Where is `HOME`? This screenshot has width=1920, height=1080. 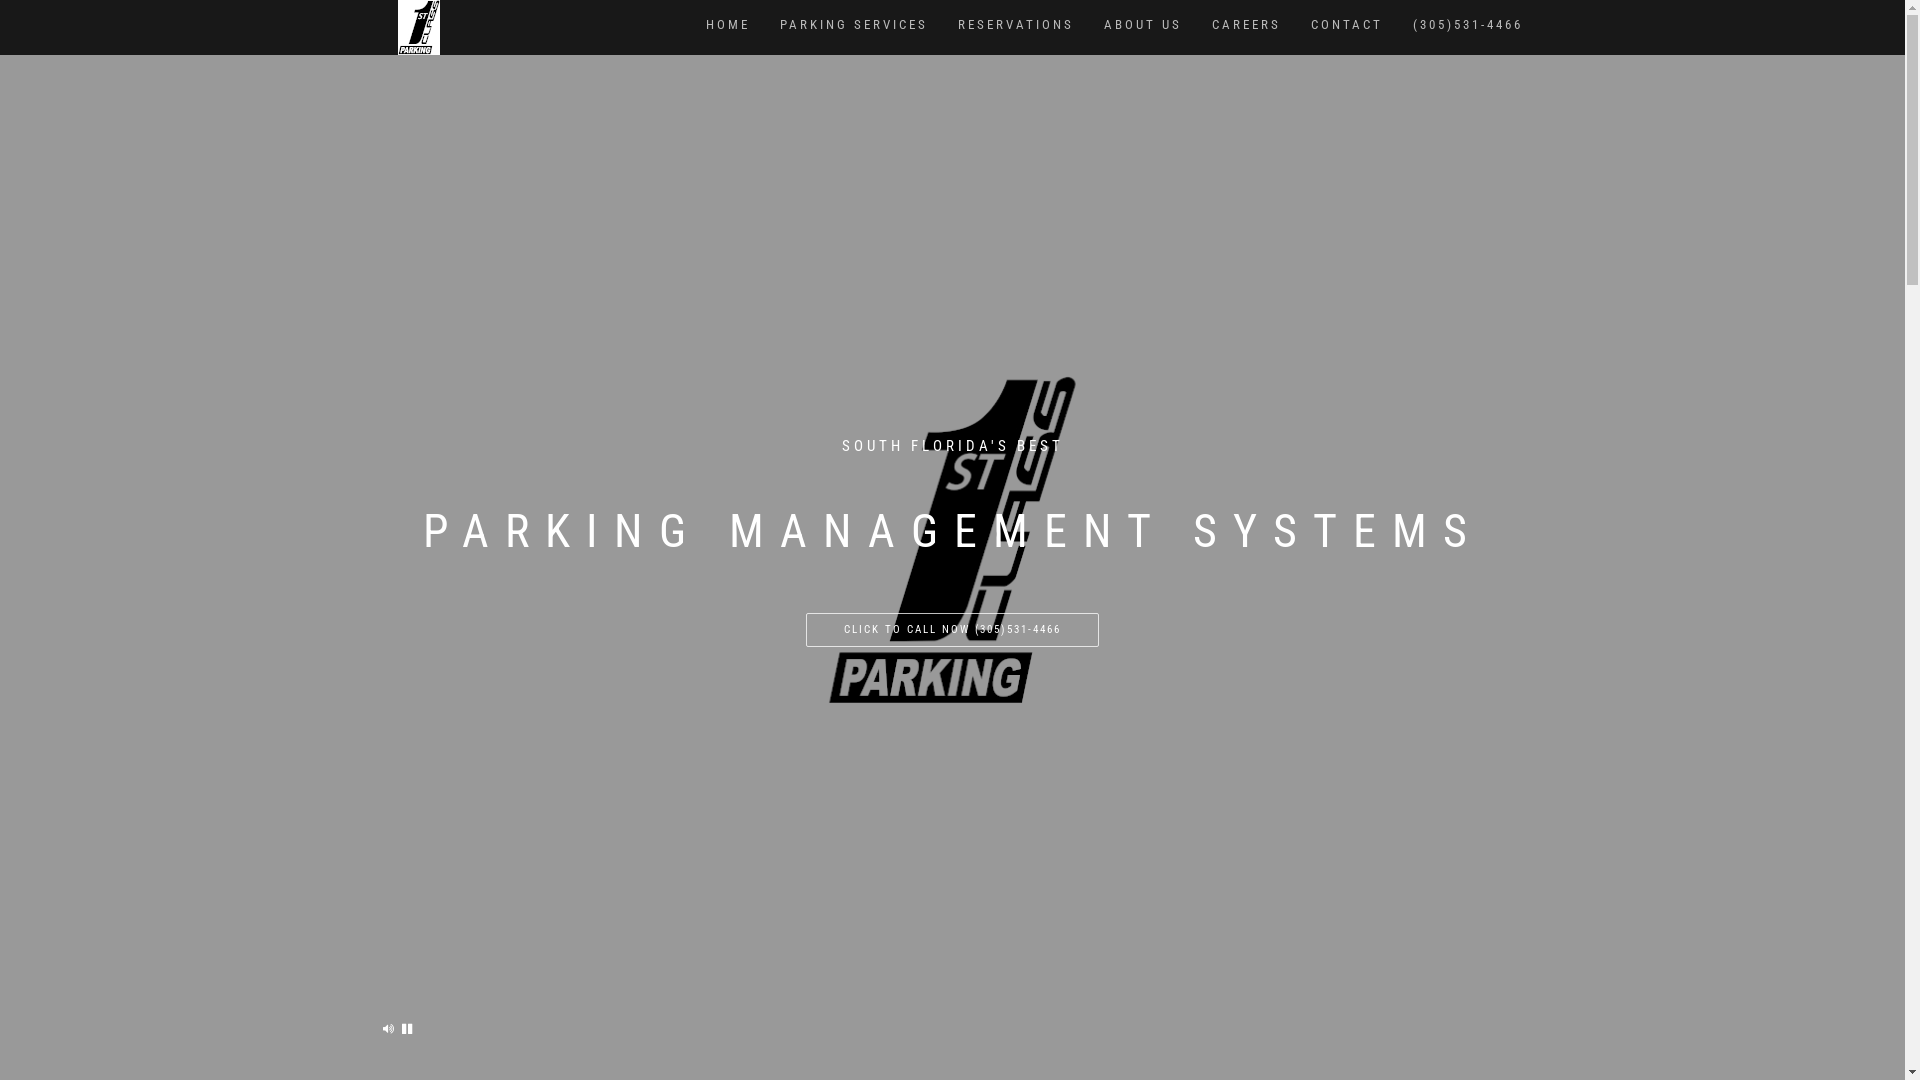 HOME is located at coordinates (727, 25).